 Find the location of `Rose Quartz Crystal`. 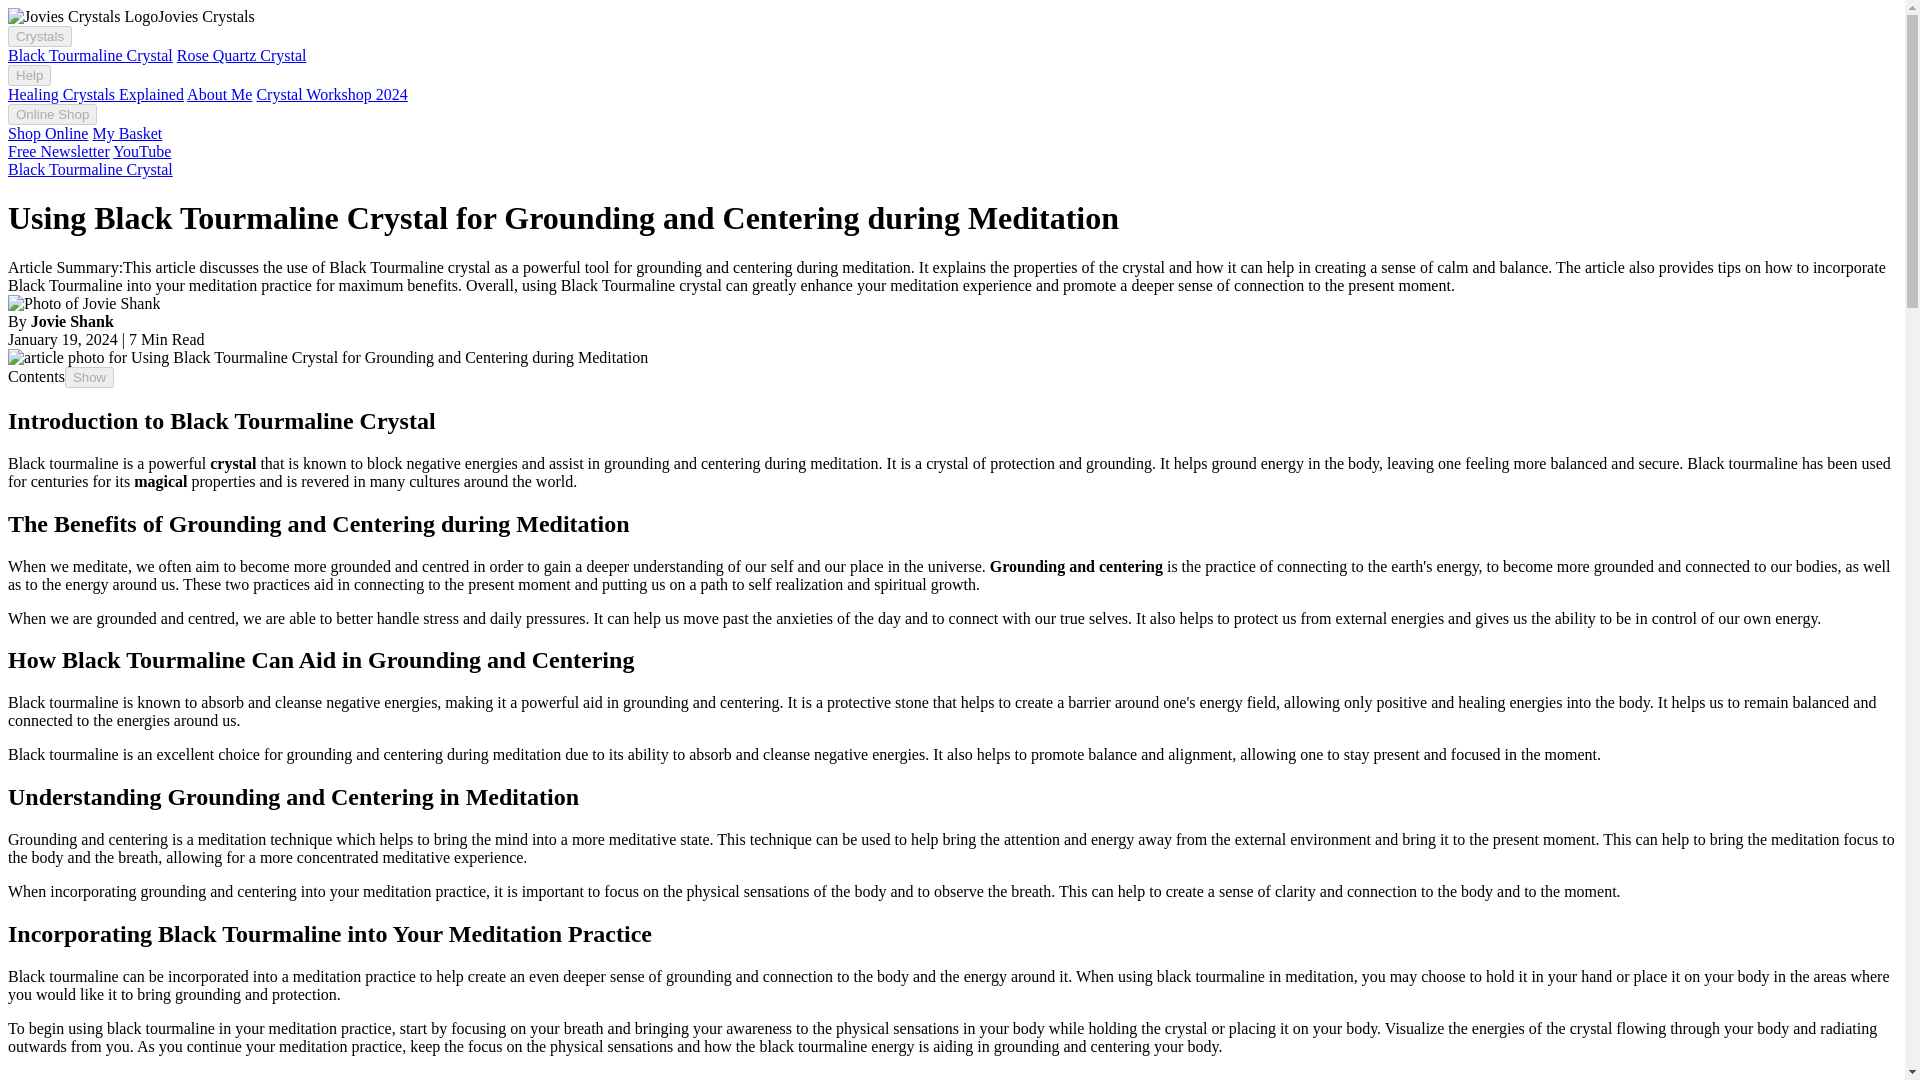

Rose Quartz Crystal is located at coordinates (242, 55).